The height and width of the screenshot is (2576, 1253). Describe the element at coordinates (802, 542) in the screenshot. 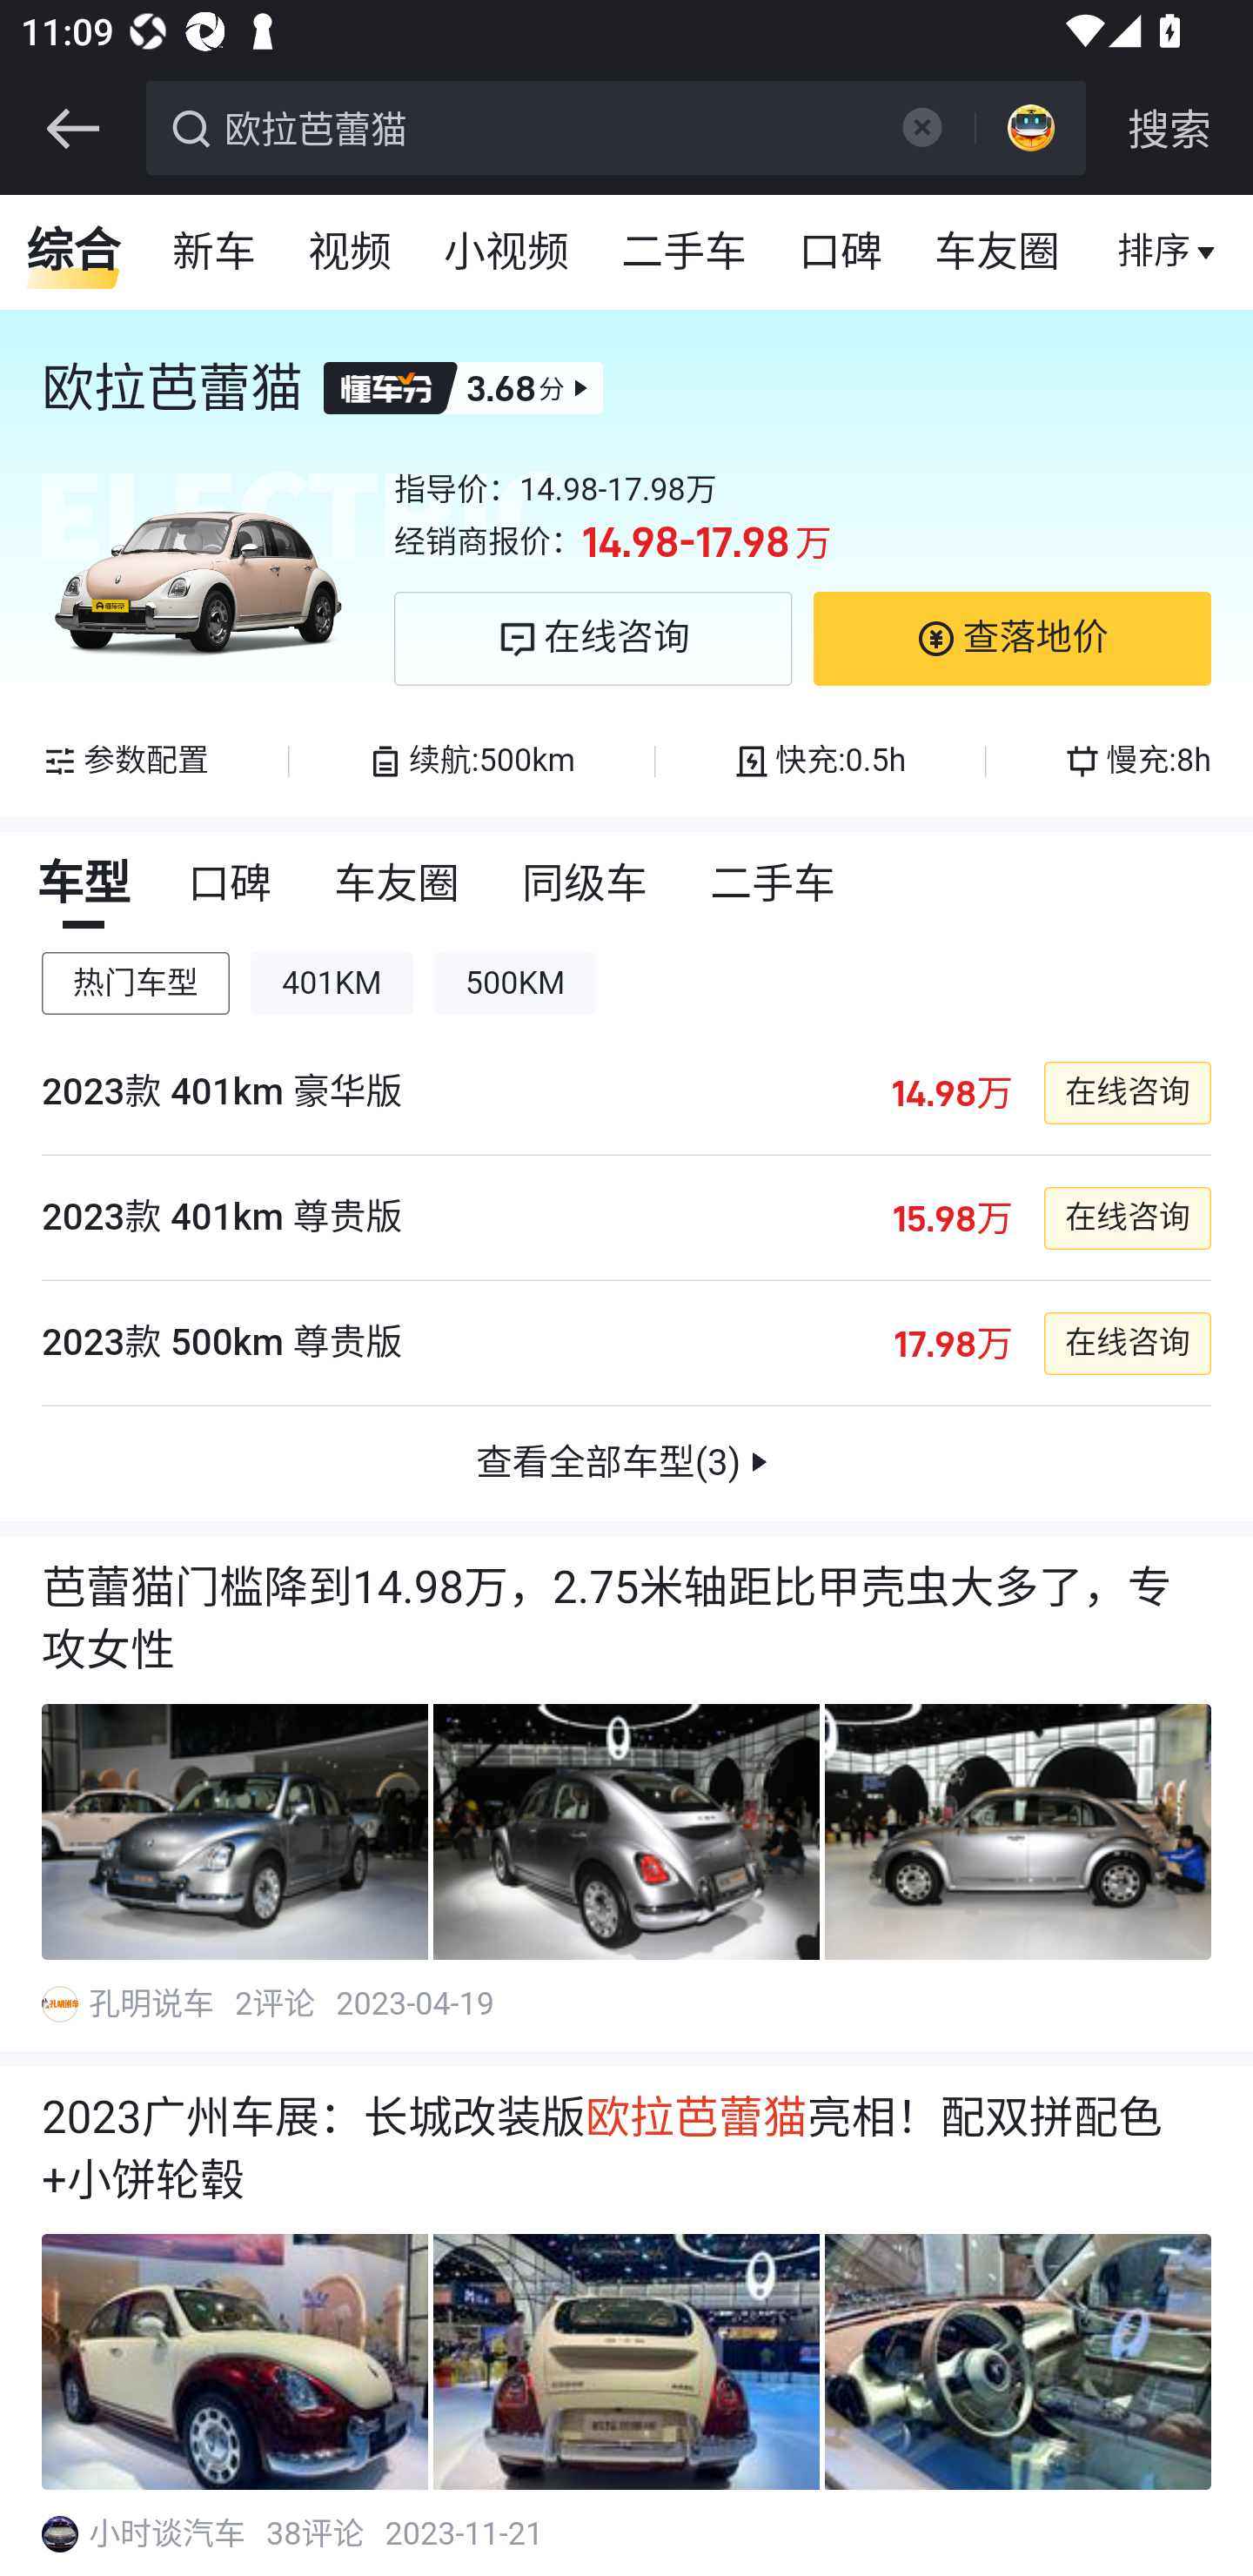

I see `经销商报价： 14.98-17.98 万` at that location.